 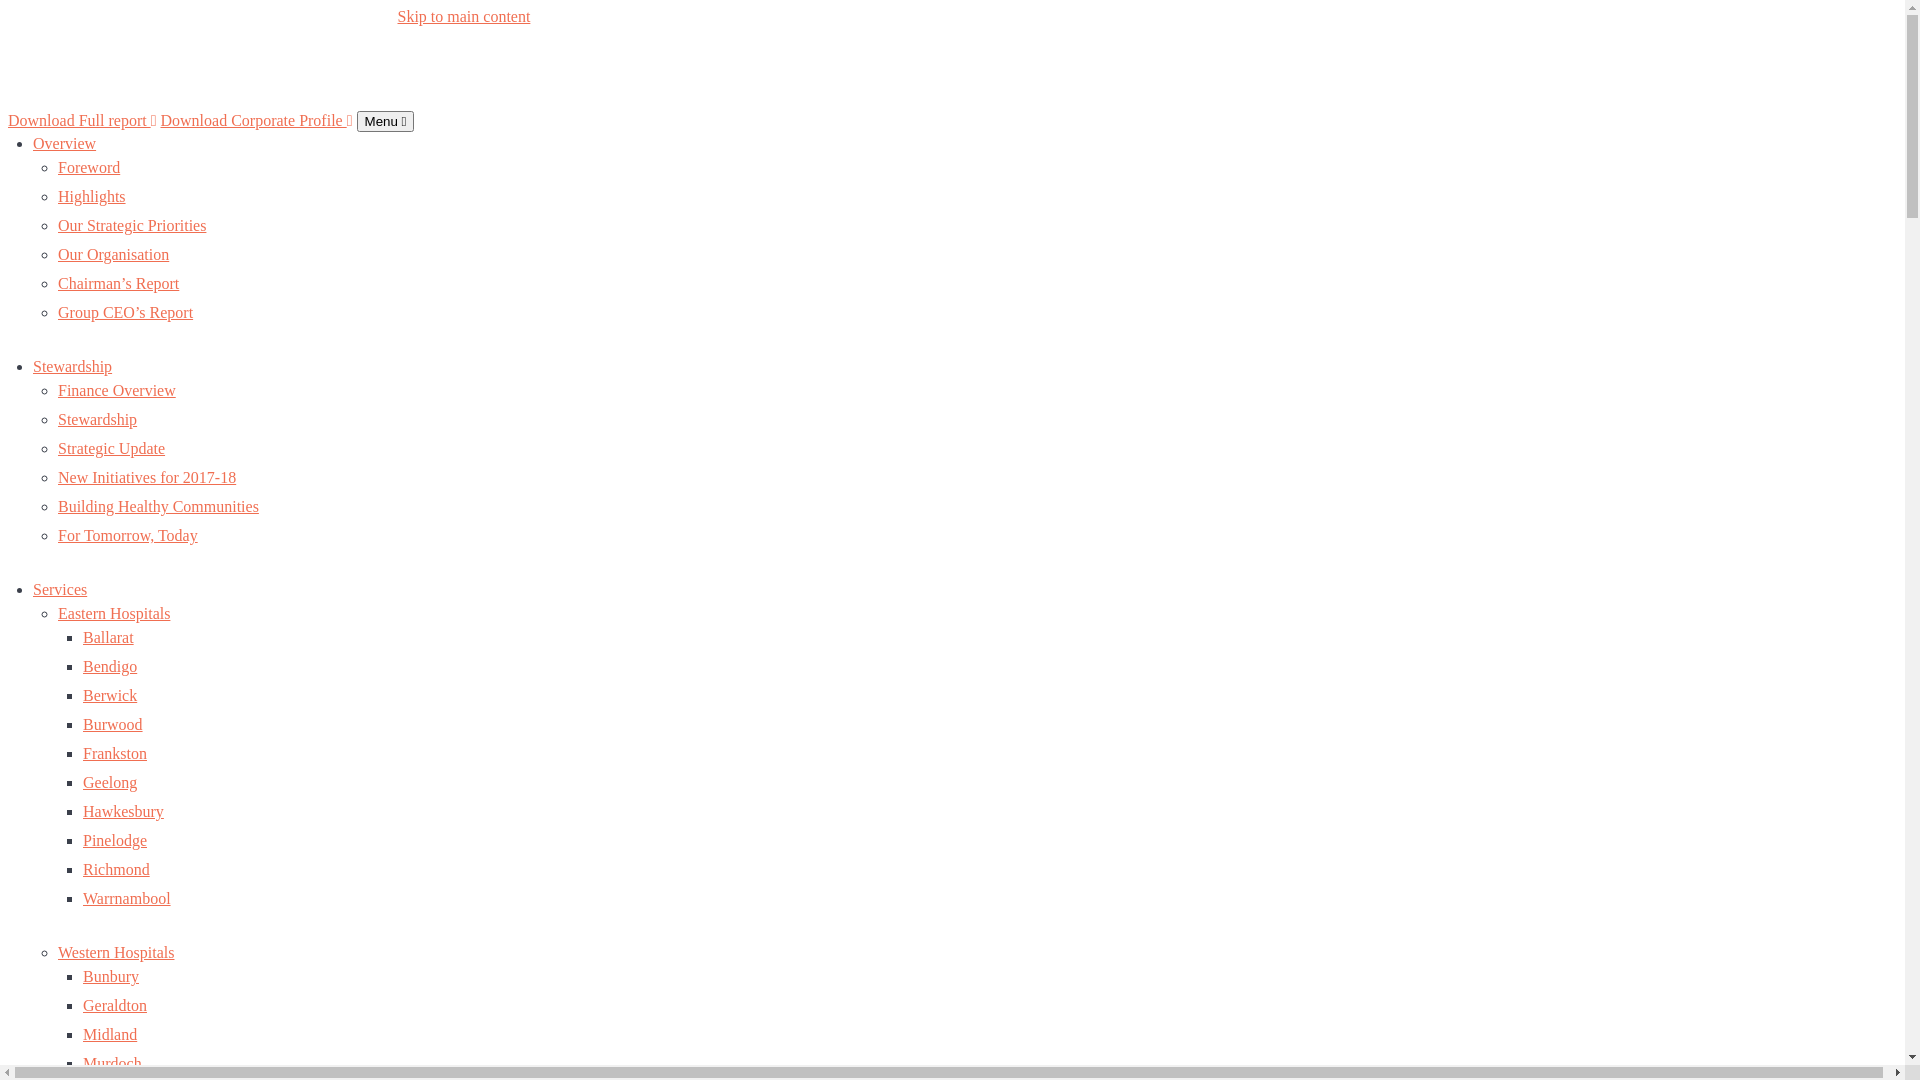 I want to click on Midland, so click(x=110, y=1034).